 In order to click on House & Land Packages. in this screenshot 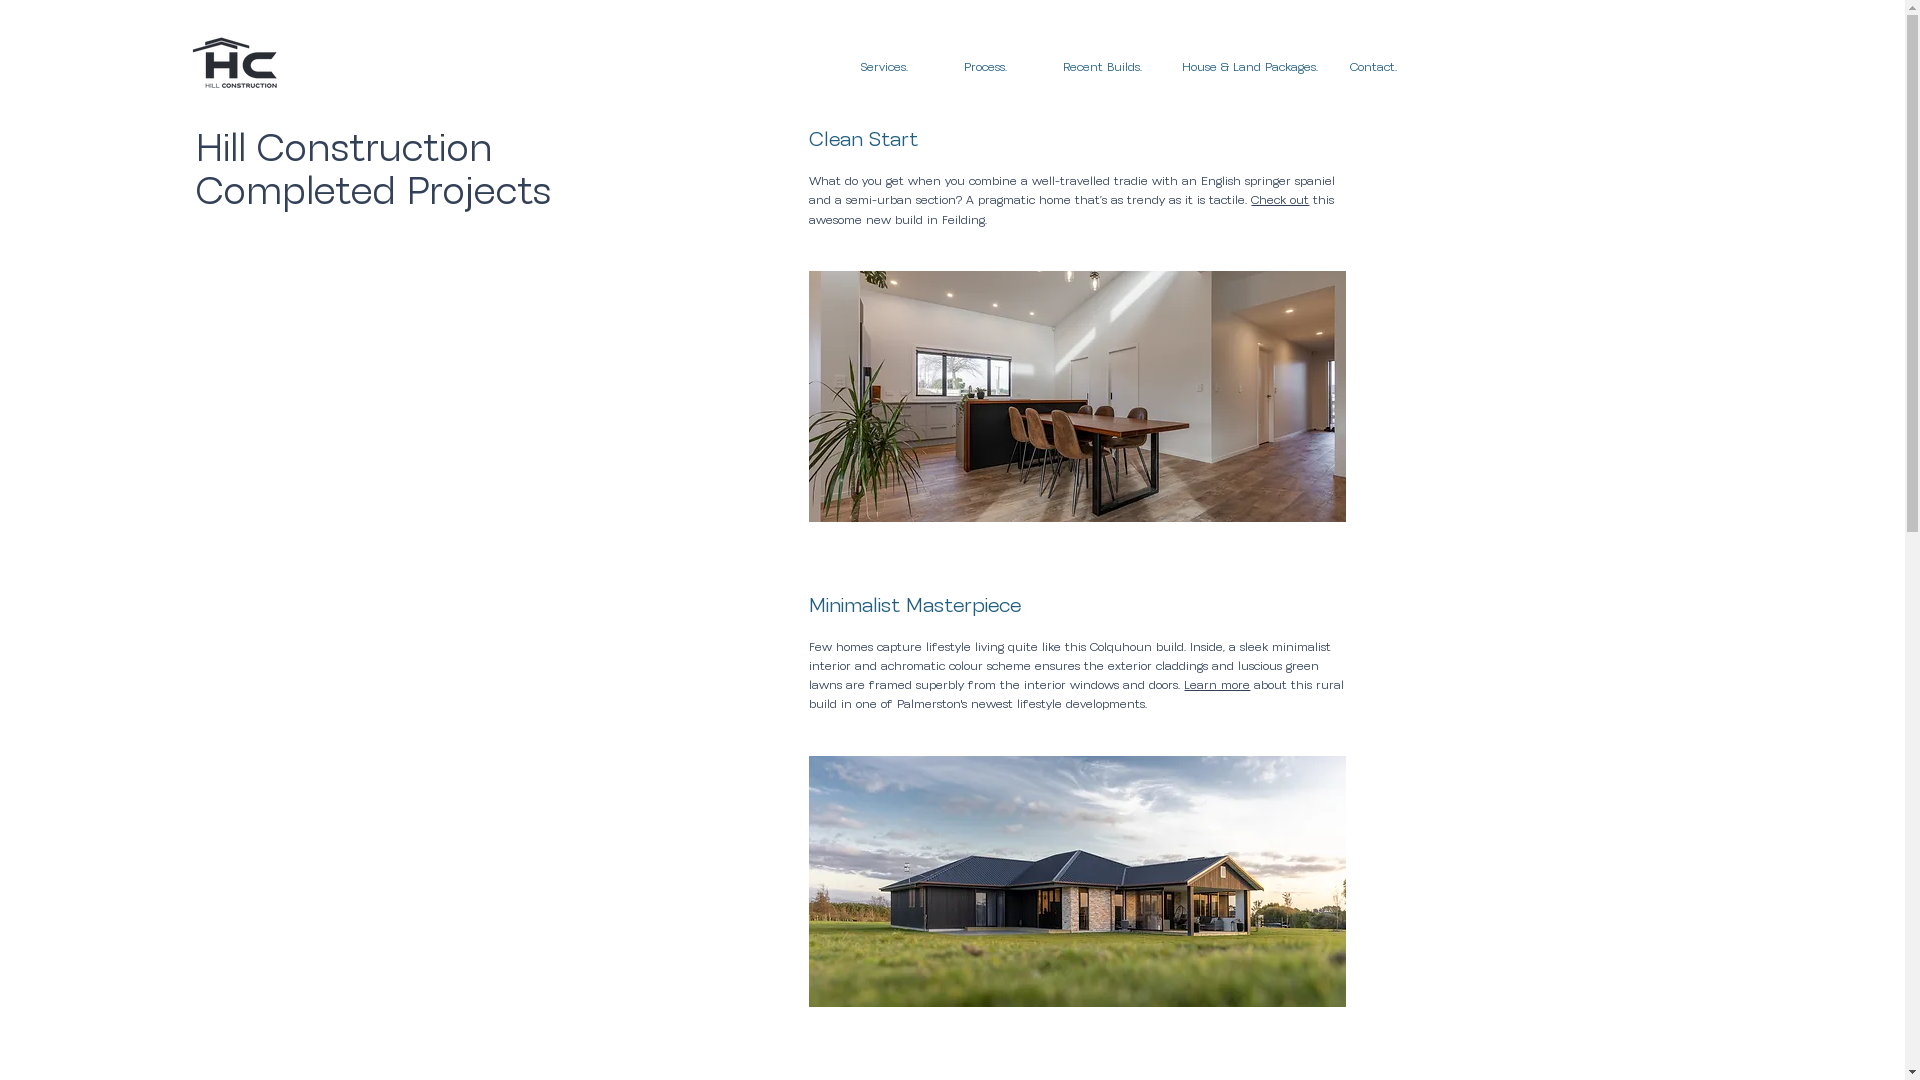, I will do `click(1250, 68)`.